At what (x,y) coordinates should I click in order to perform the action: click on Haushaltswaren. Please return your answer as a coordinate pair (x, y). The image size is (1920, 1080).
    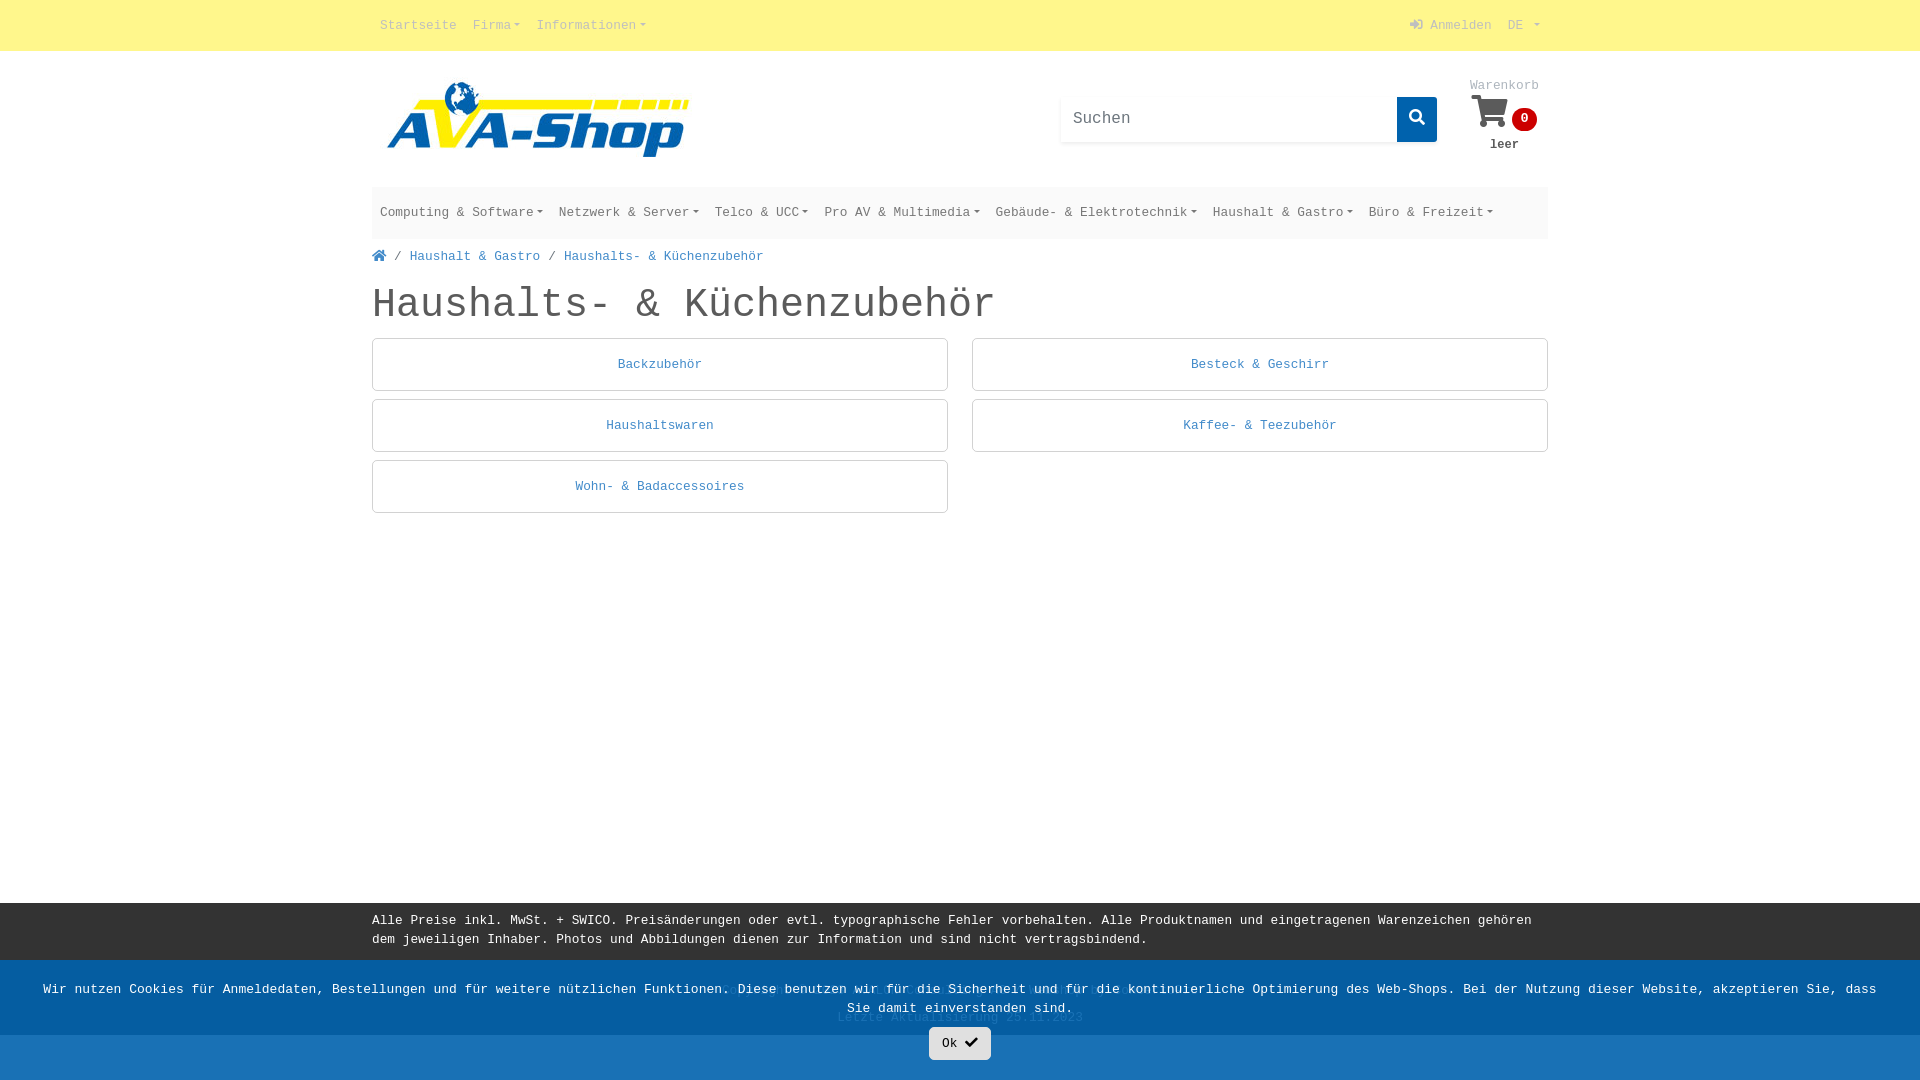
    Looking at the image, I should click on (660, 426).